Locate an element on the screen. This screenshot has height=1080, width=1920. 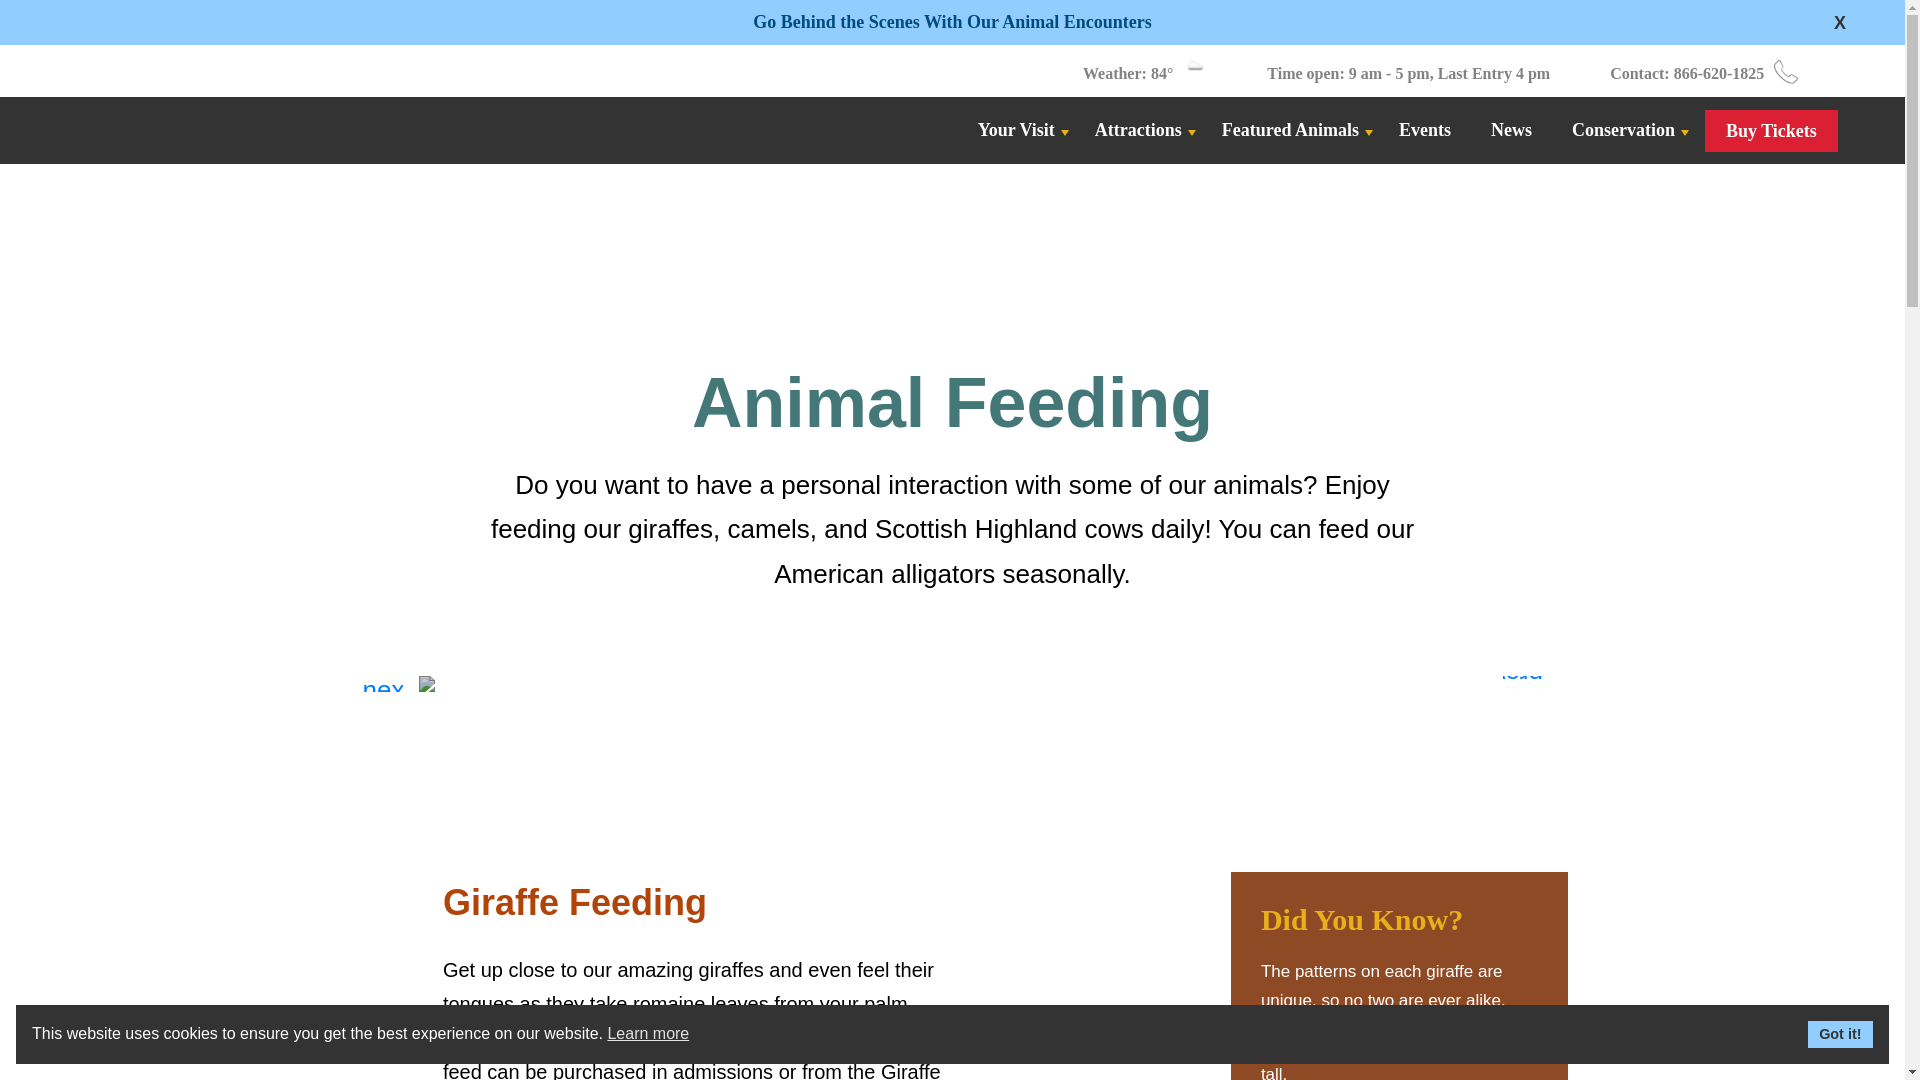
Events is located at coordinates (1424, 129).